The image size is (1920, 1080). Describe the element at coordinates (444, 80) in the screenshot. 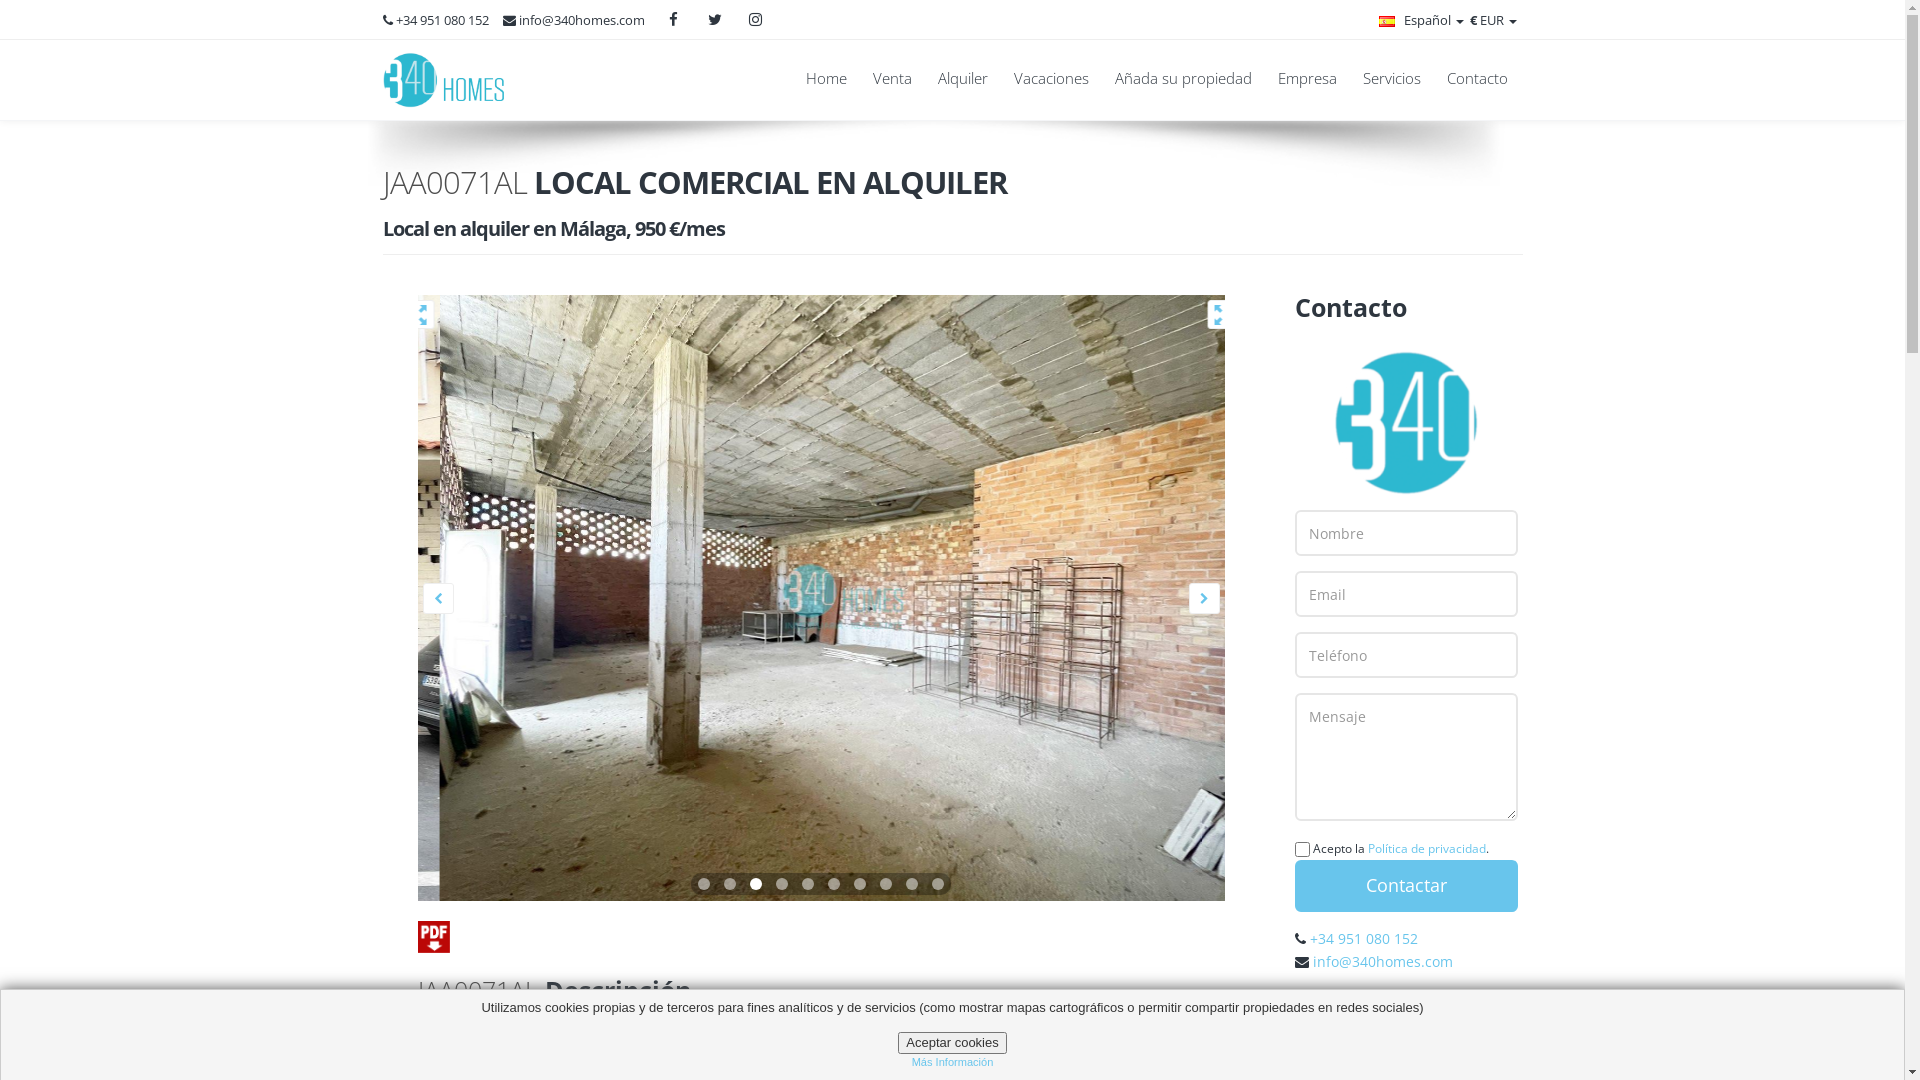

I see `340 HOMES` at that location.